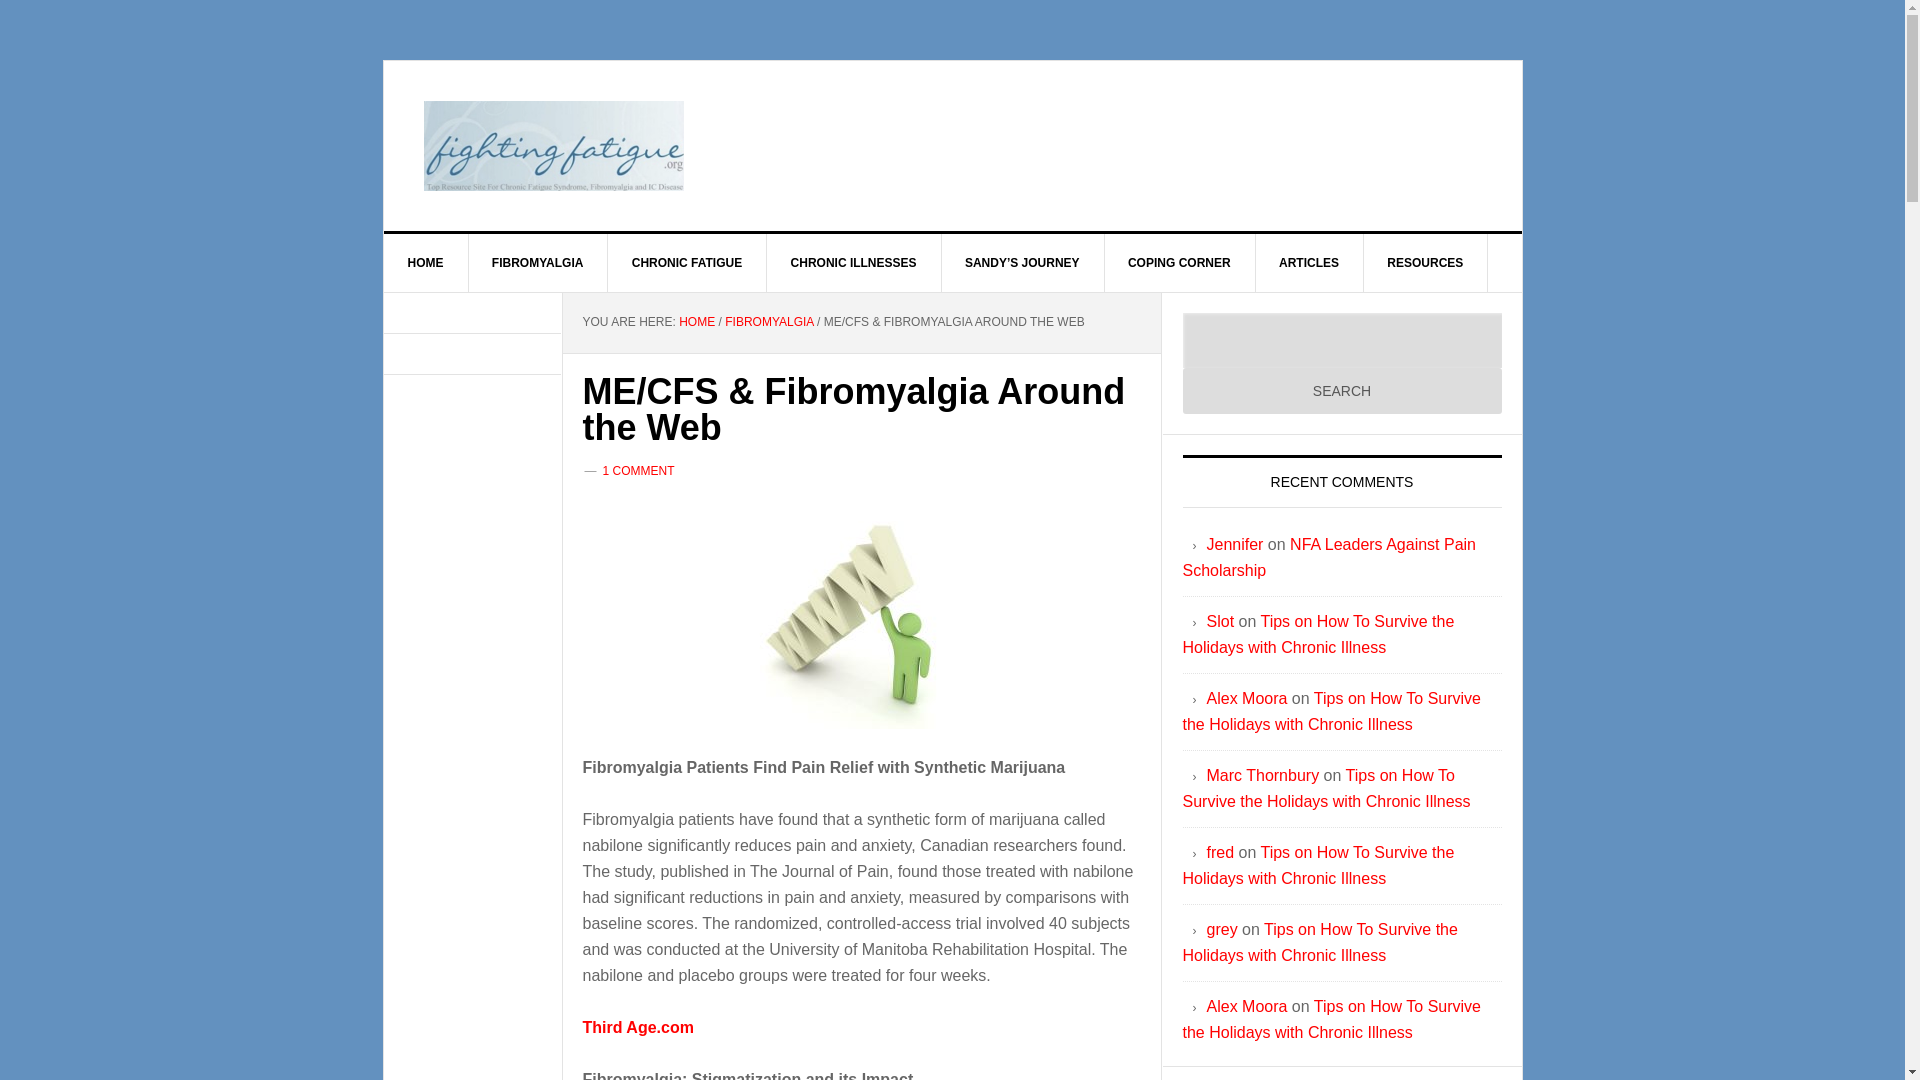 The width and height of the screenshot is (1920, 1080). Describe the element at coordinates (768, 322) in the screenshot. I see `FIBROMYALGIA` at that location.